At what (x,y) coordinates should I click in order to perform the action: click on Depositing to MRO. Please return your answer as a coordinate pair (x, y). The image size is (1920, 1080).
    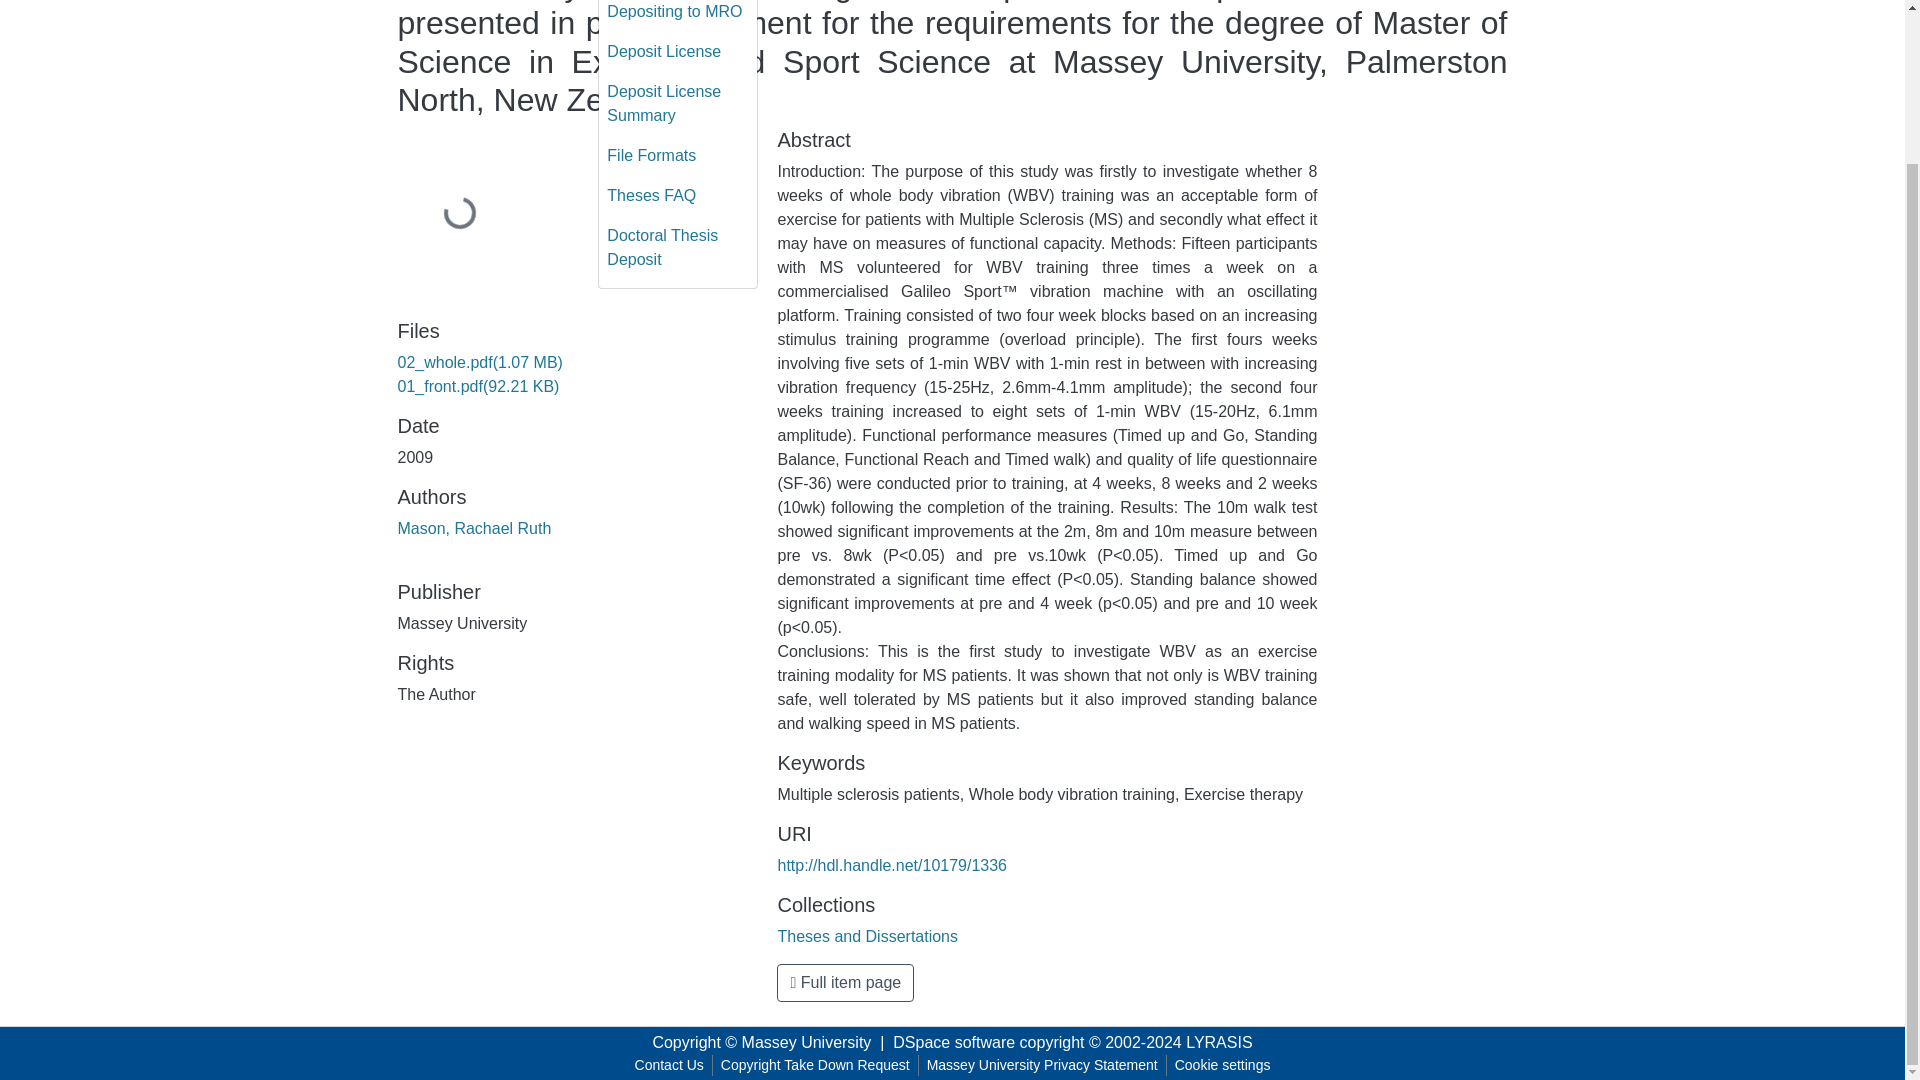
    Looking at the image, I should click on (678, 16).